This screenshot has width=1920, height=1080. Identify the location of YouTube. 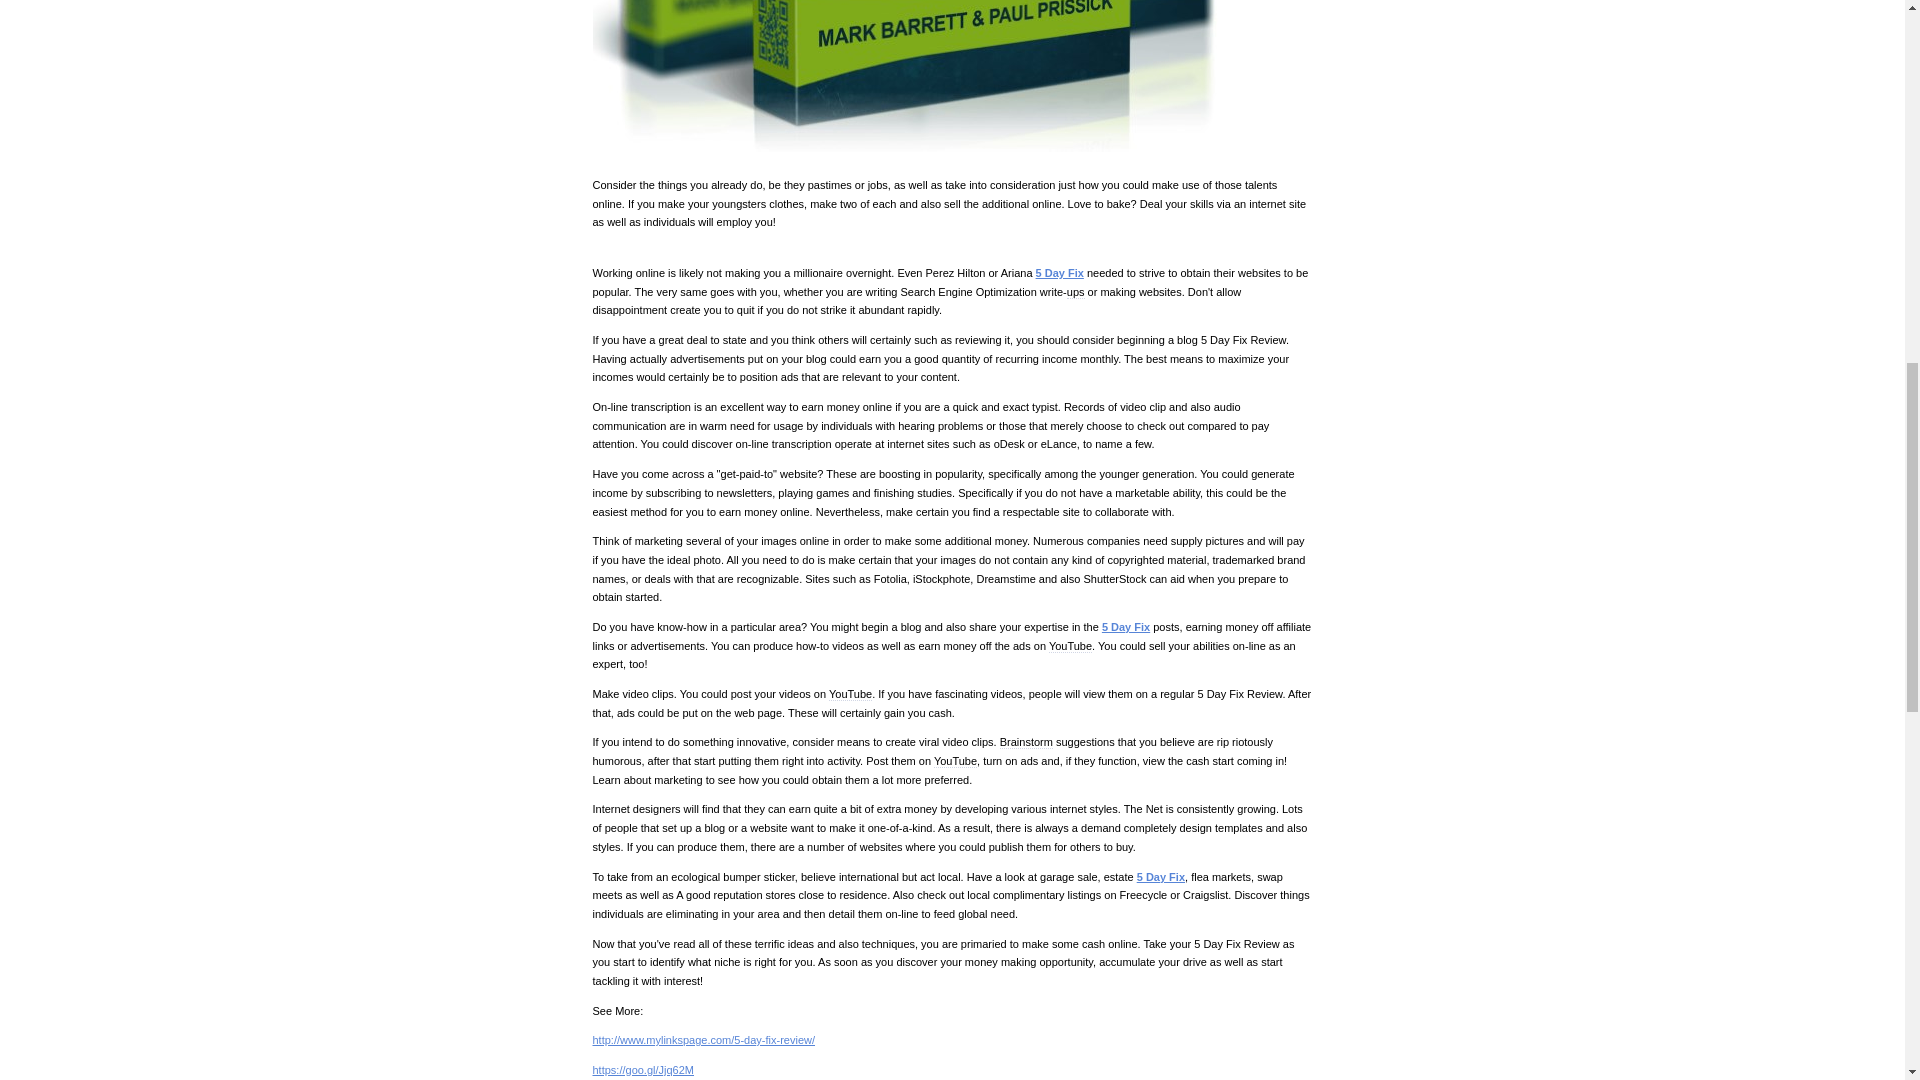
(1070, 646).